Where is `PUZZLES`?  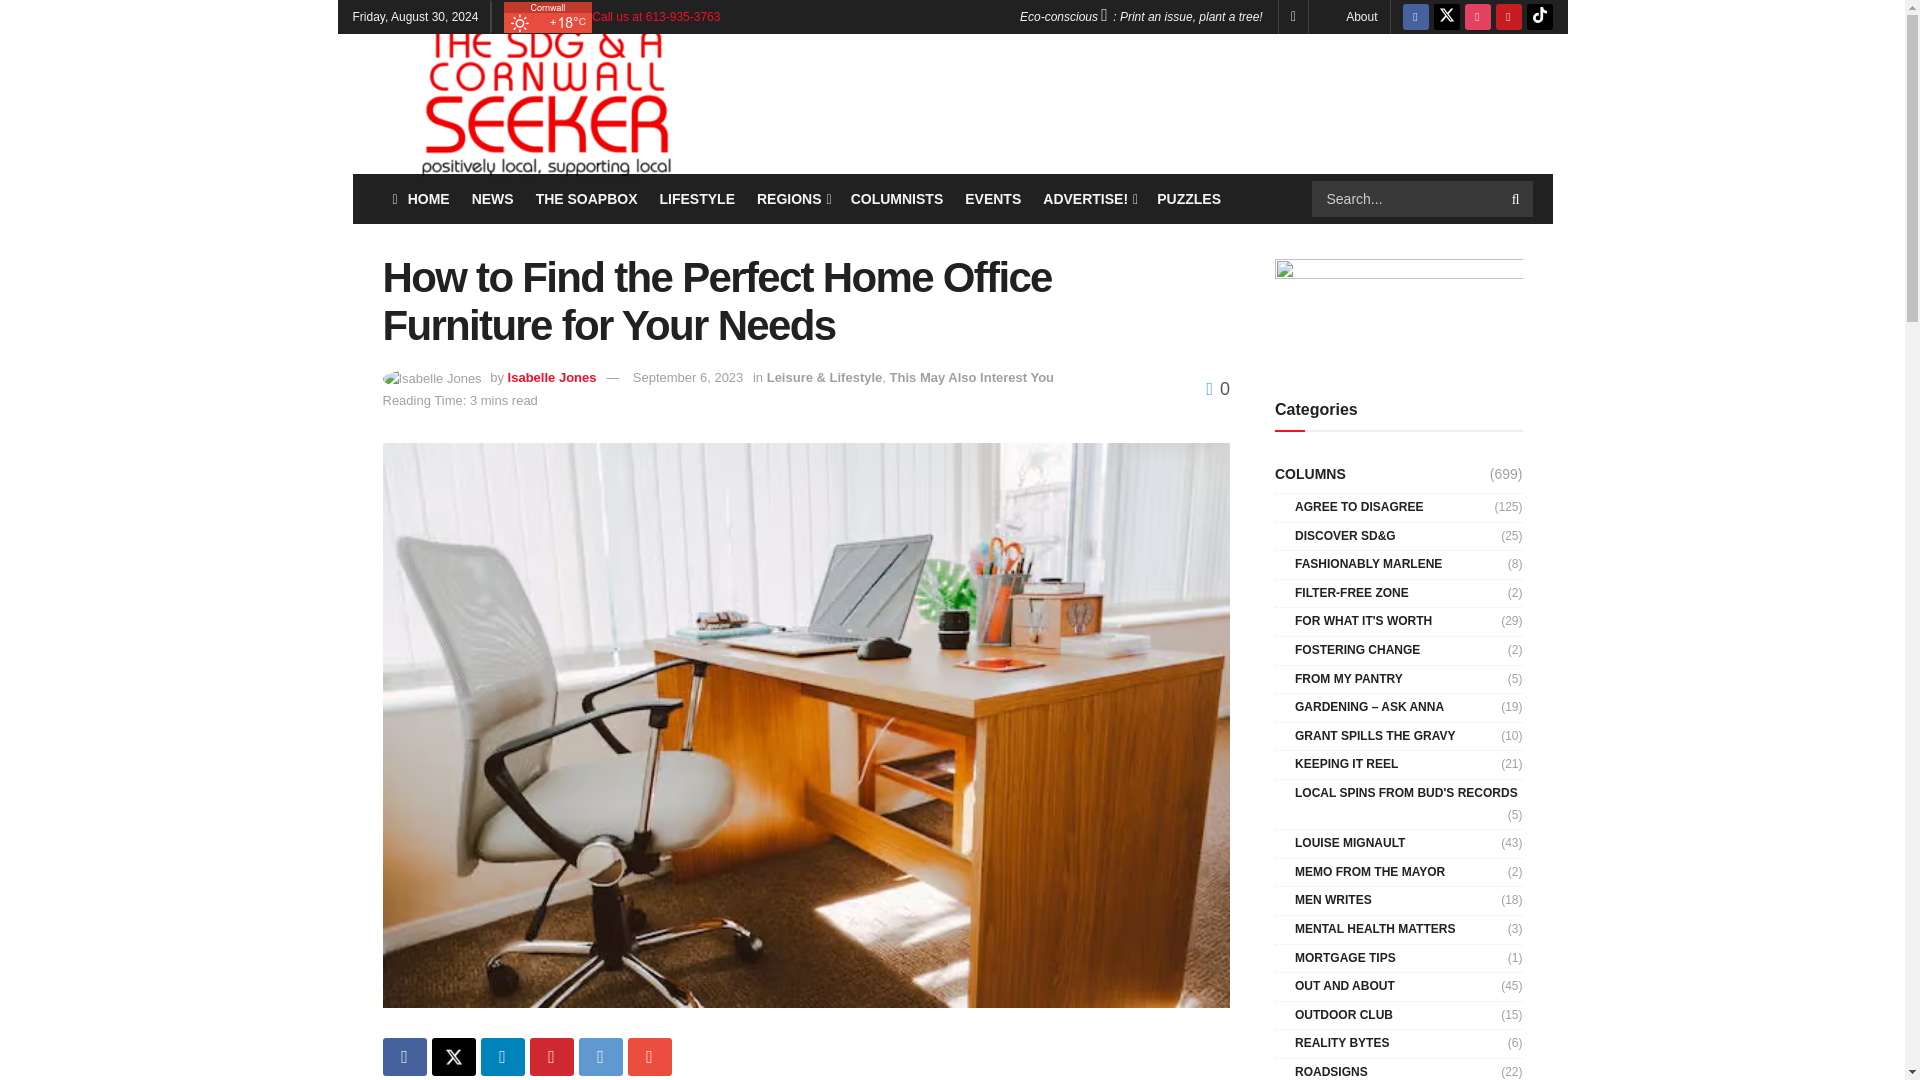
PUZZLES is located at coordinates (1189, 198).